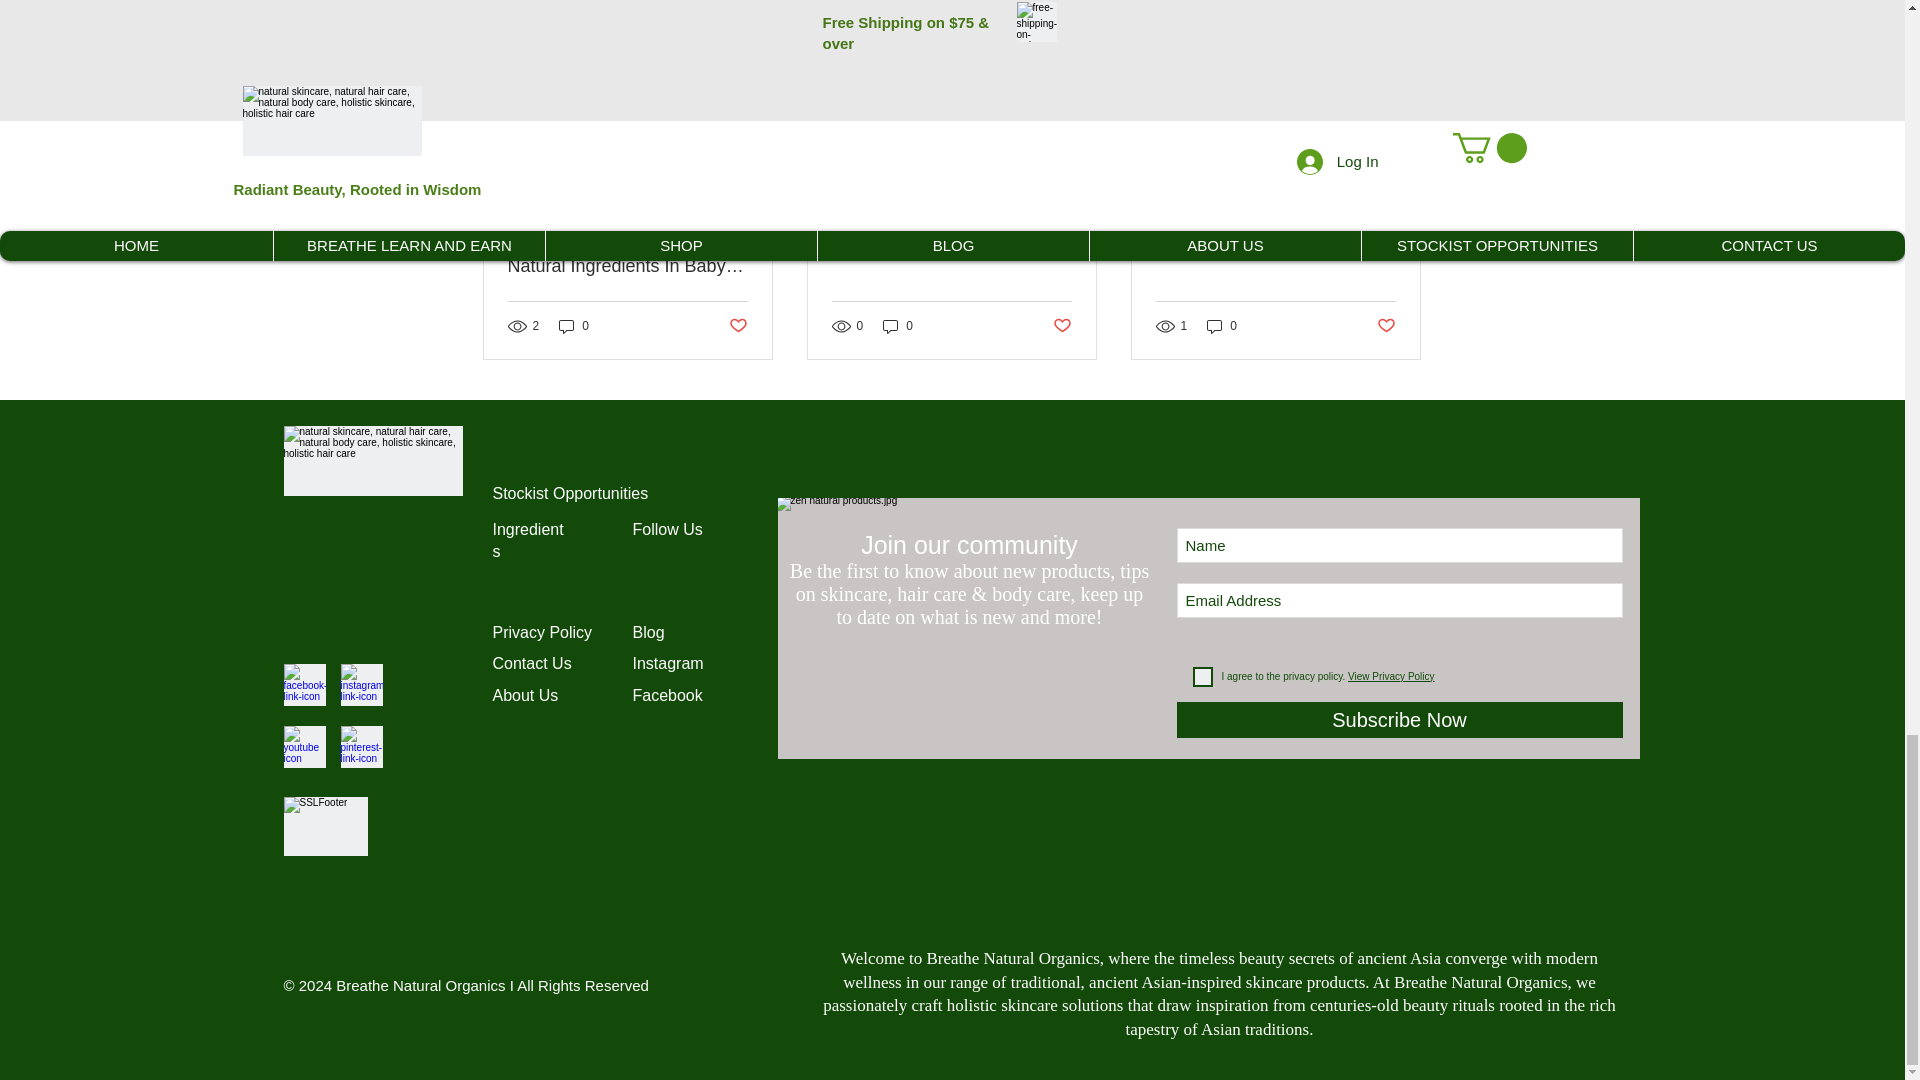  What do you see at coordinates (574, 326) in the screenshot?
I see `0` at bounding box center [574, 326].